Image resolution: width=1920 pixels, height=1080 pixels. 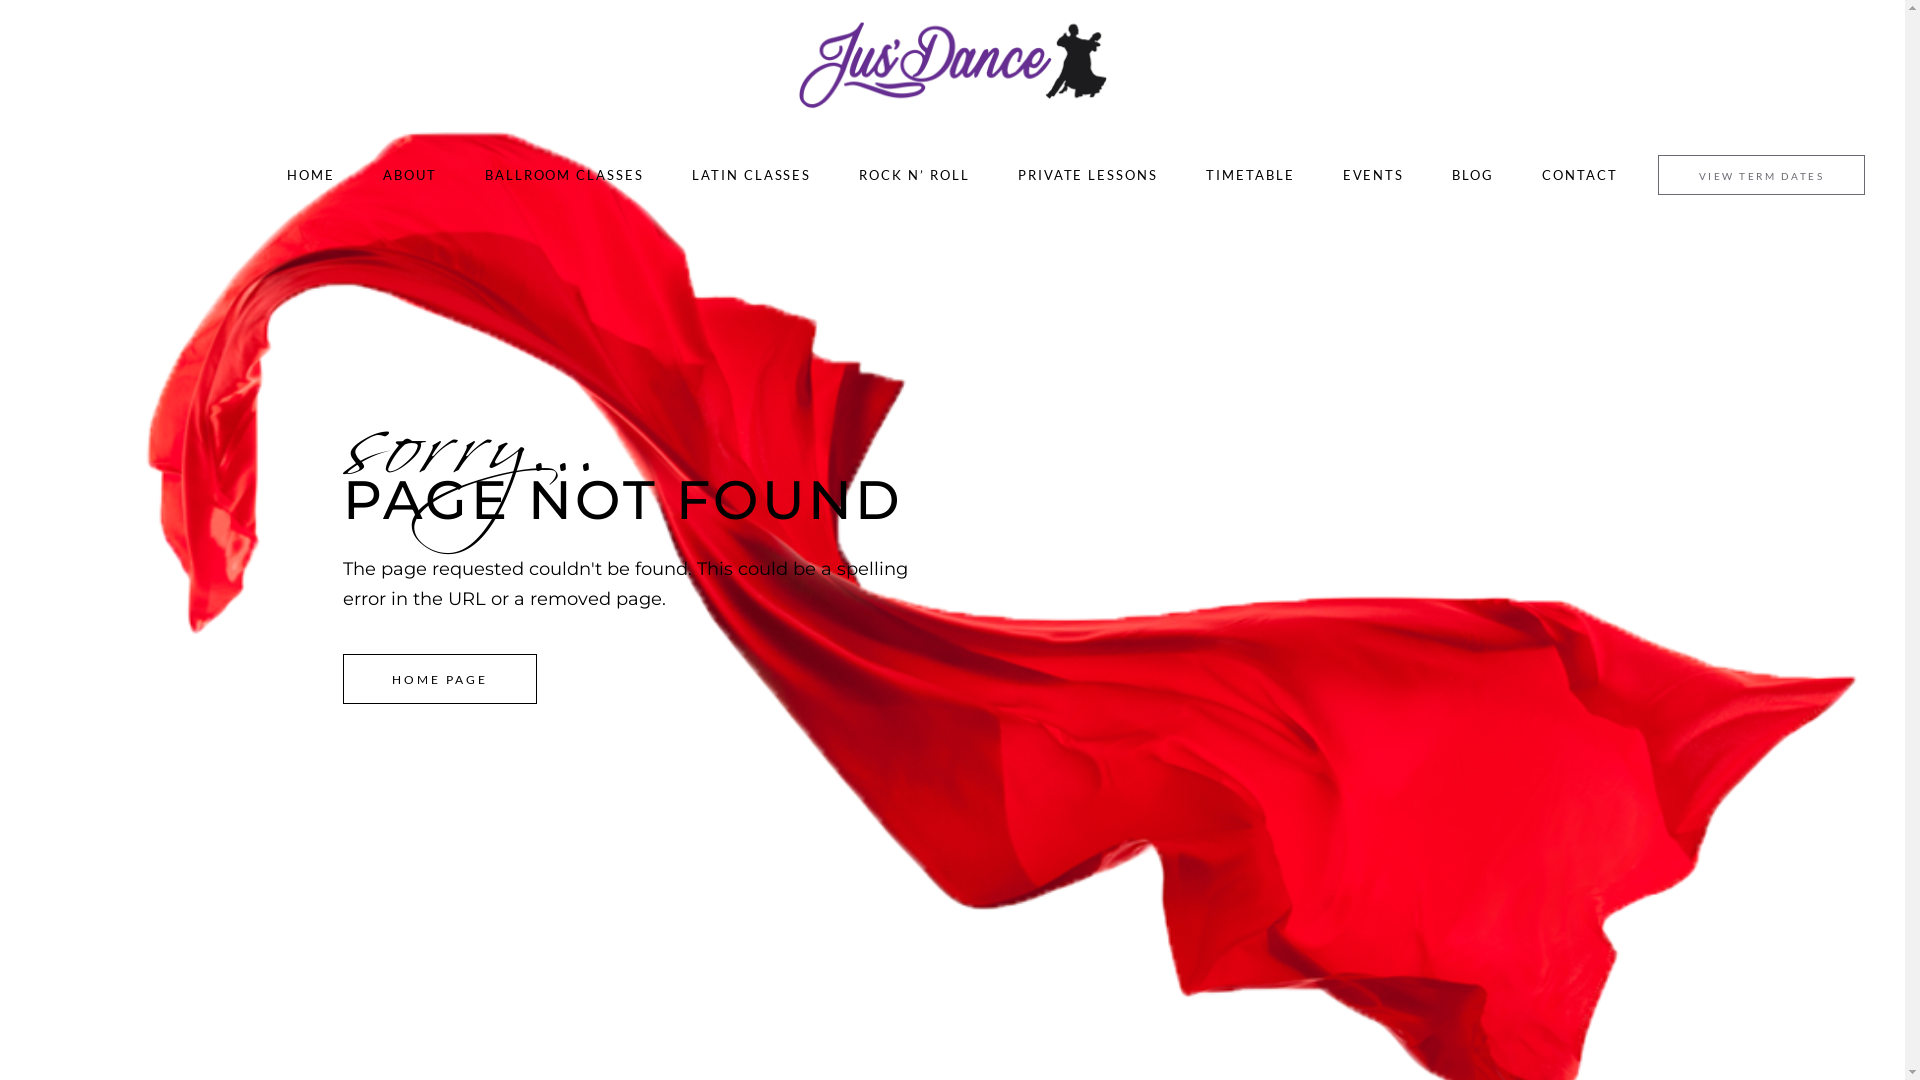 I want to click on ABOUT, so click(x=410, y=175).